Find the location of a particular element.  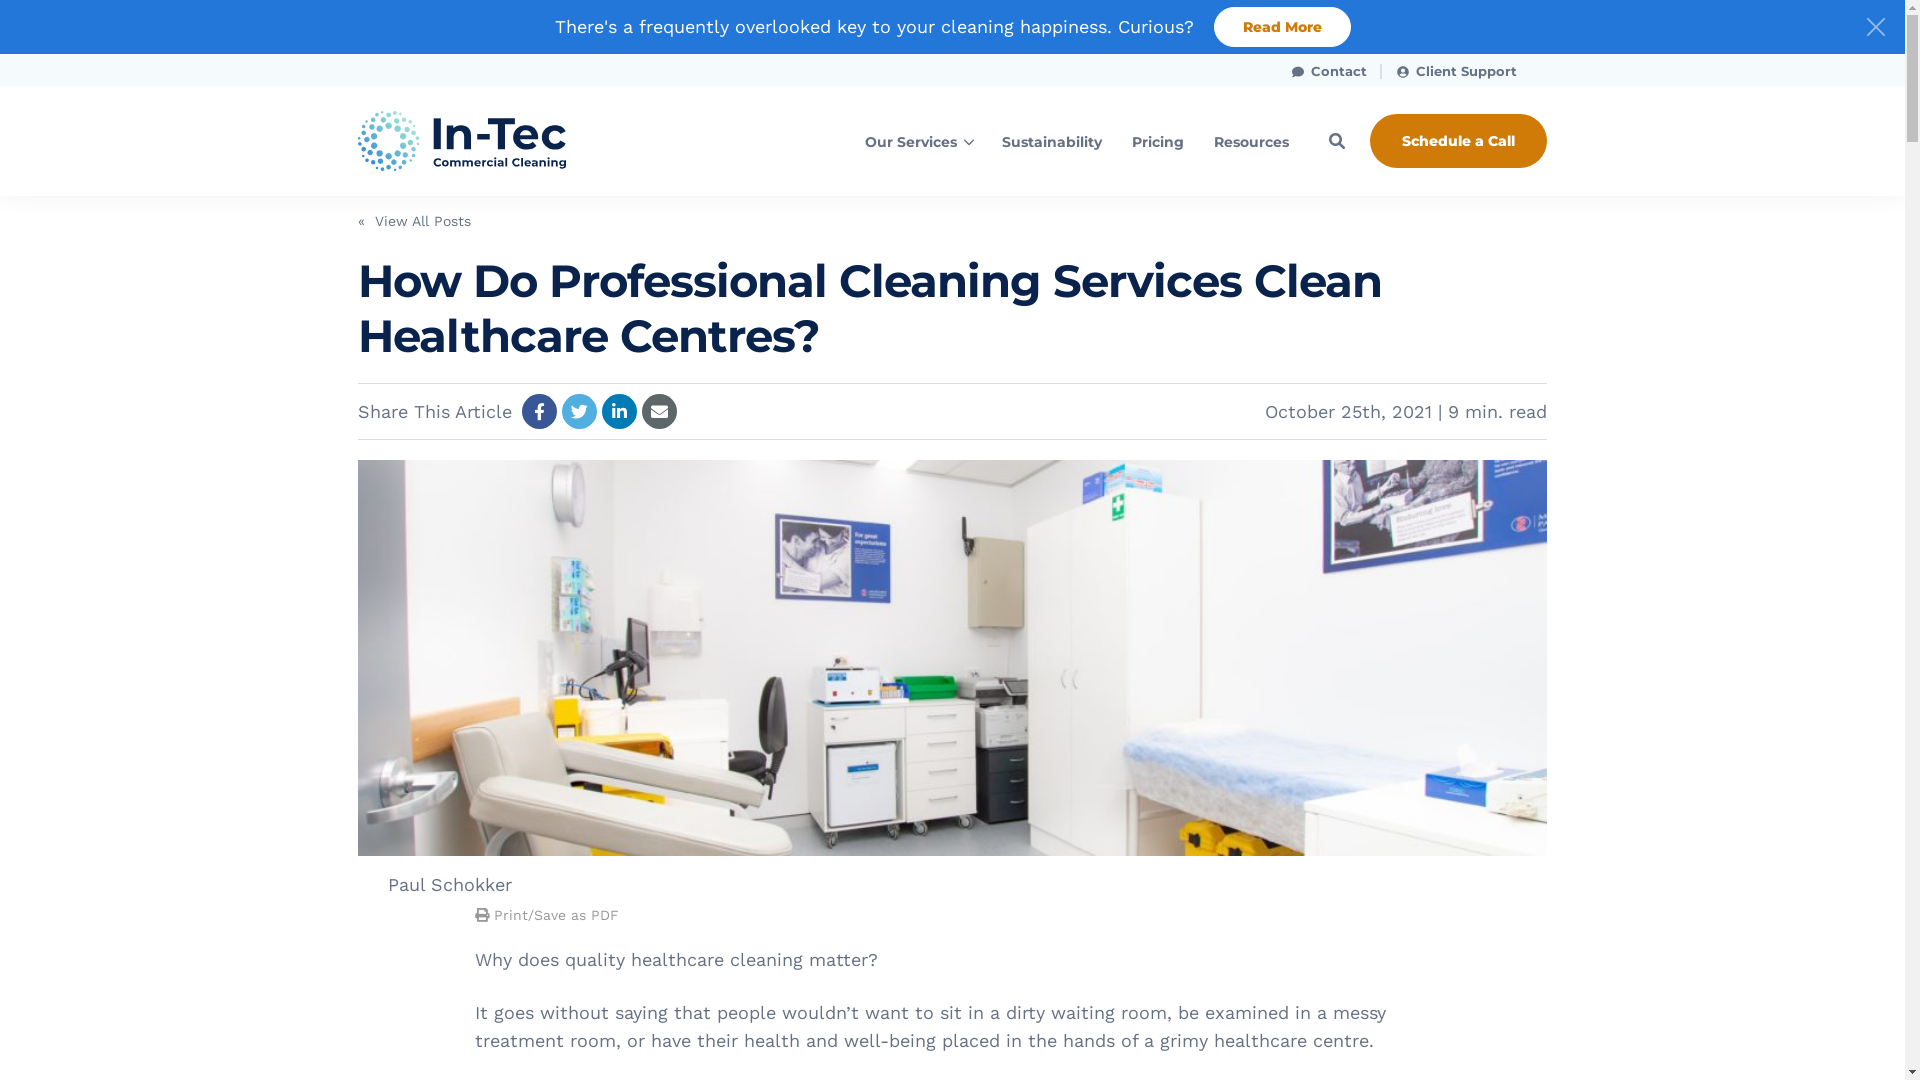

Paul Schokker is located at coordinates (450, 884).